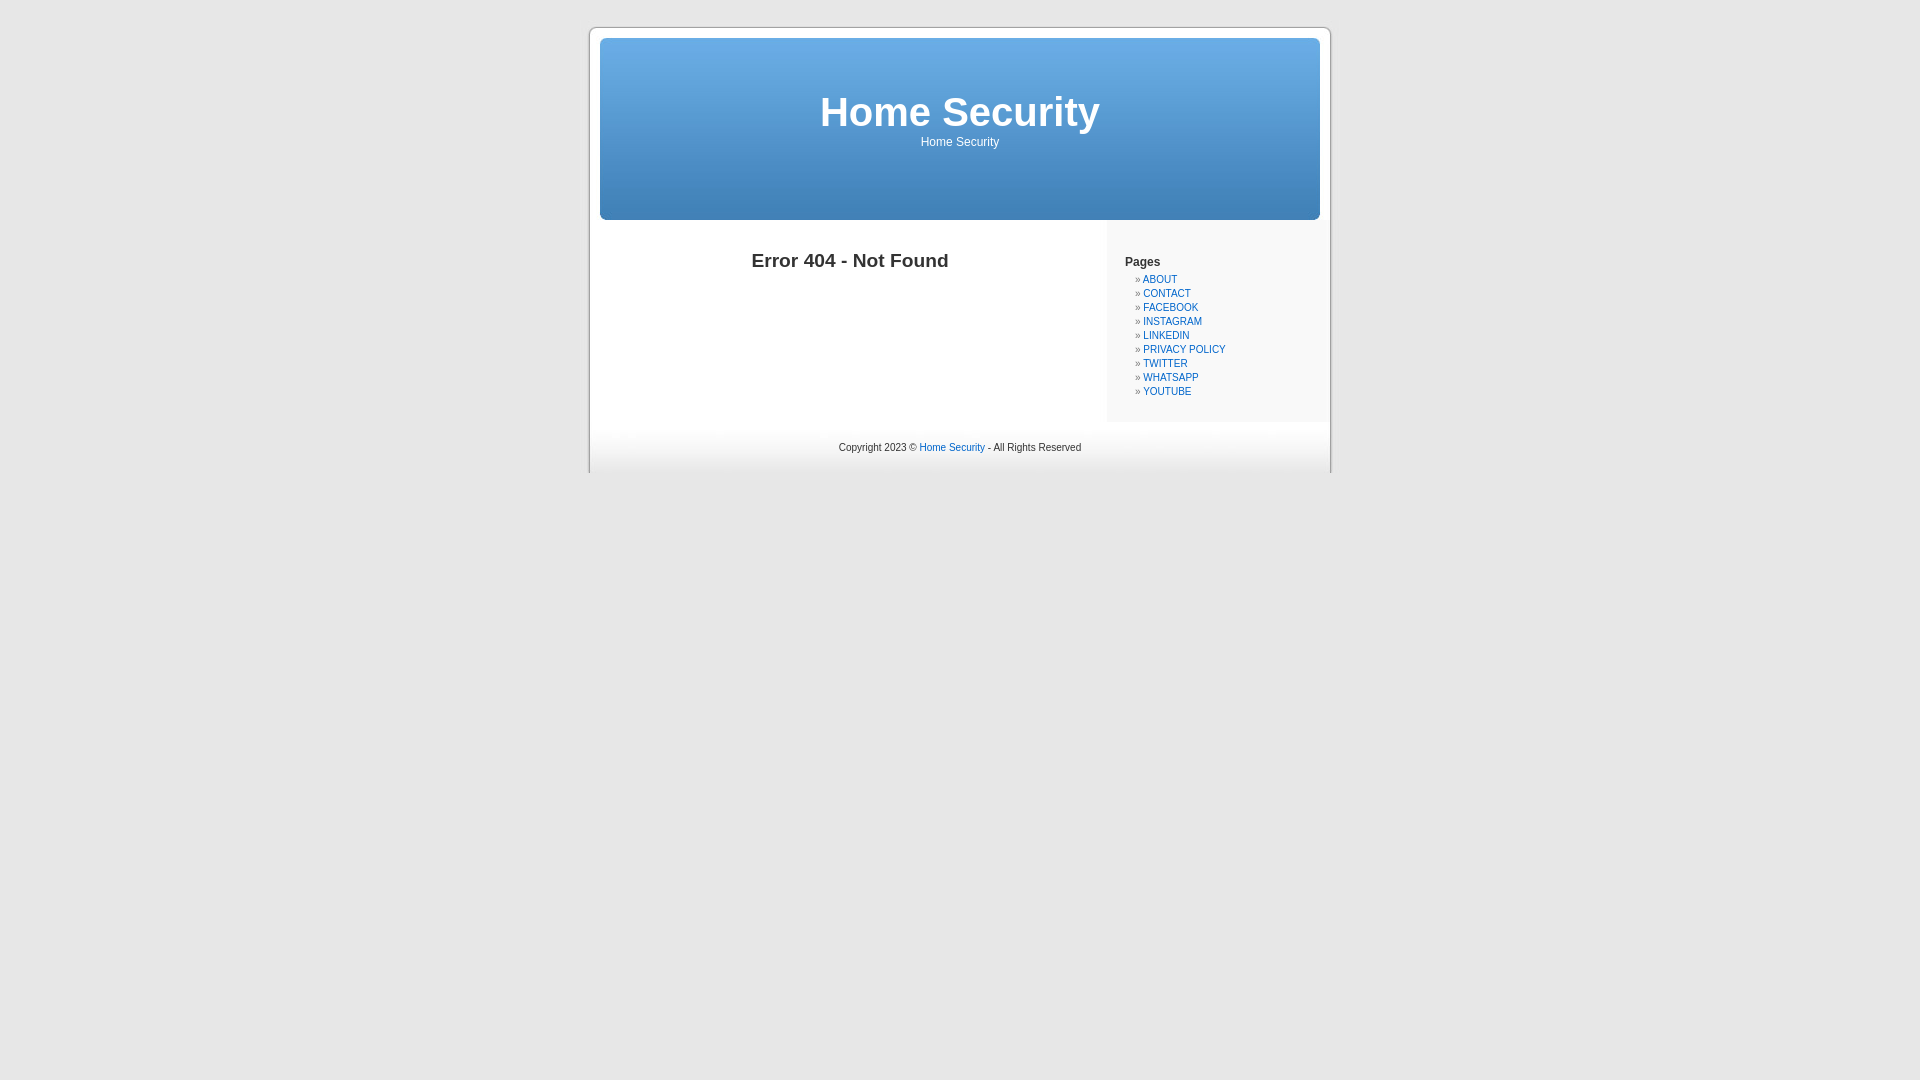 This screenshot has height=1080, width=1920. I want to click on Home Security, so click(960, 112).